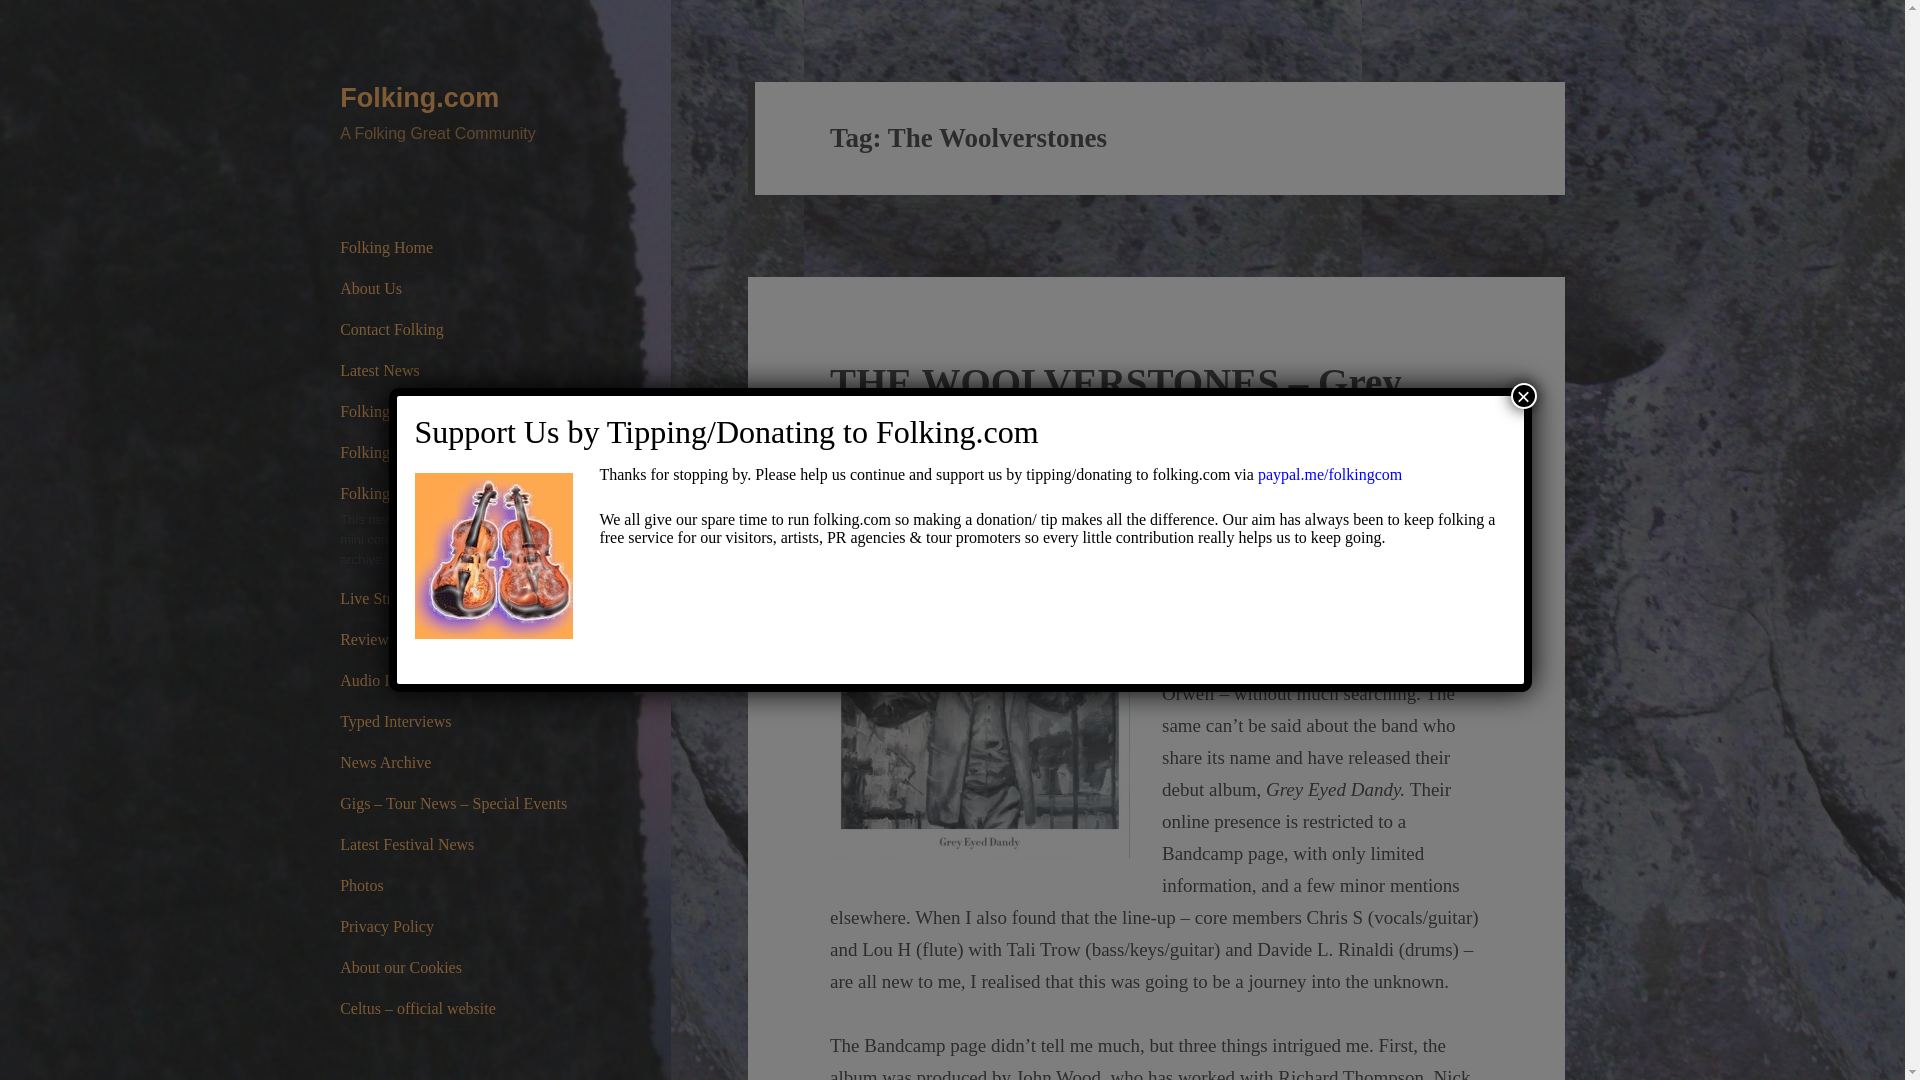 This screenshot has width=1920, height=1080. I want to click on Reviews, so click(462, 639).